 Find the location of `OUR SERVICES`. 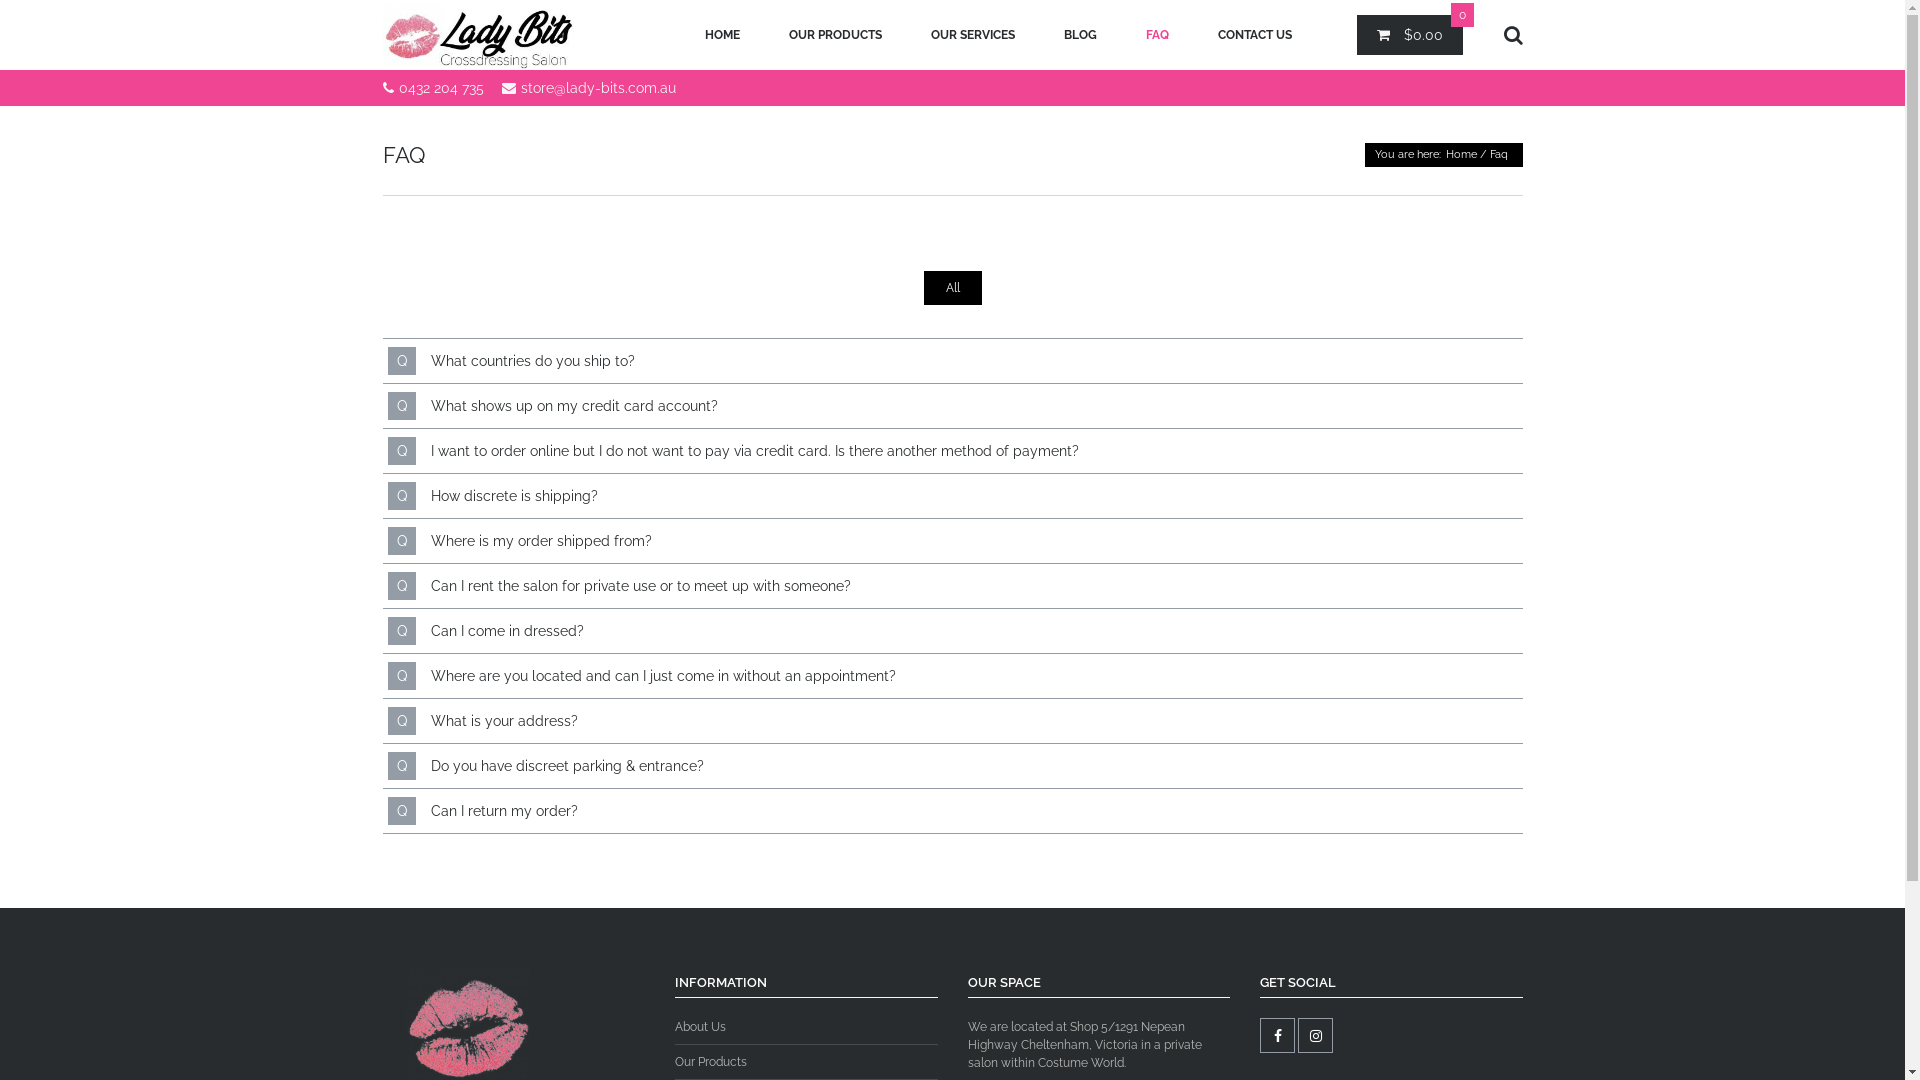

OUR SERVICES is located at coordinates (973, 35).